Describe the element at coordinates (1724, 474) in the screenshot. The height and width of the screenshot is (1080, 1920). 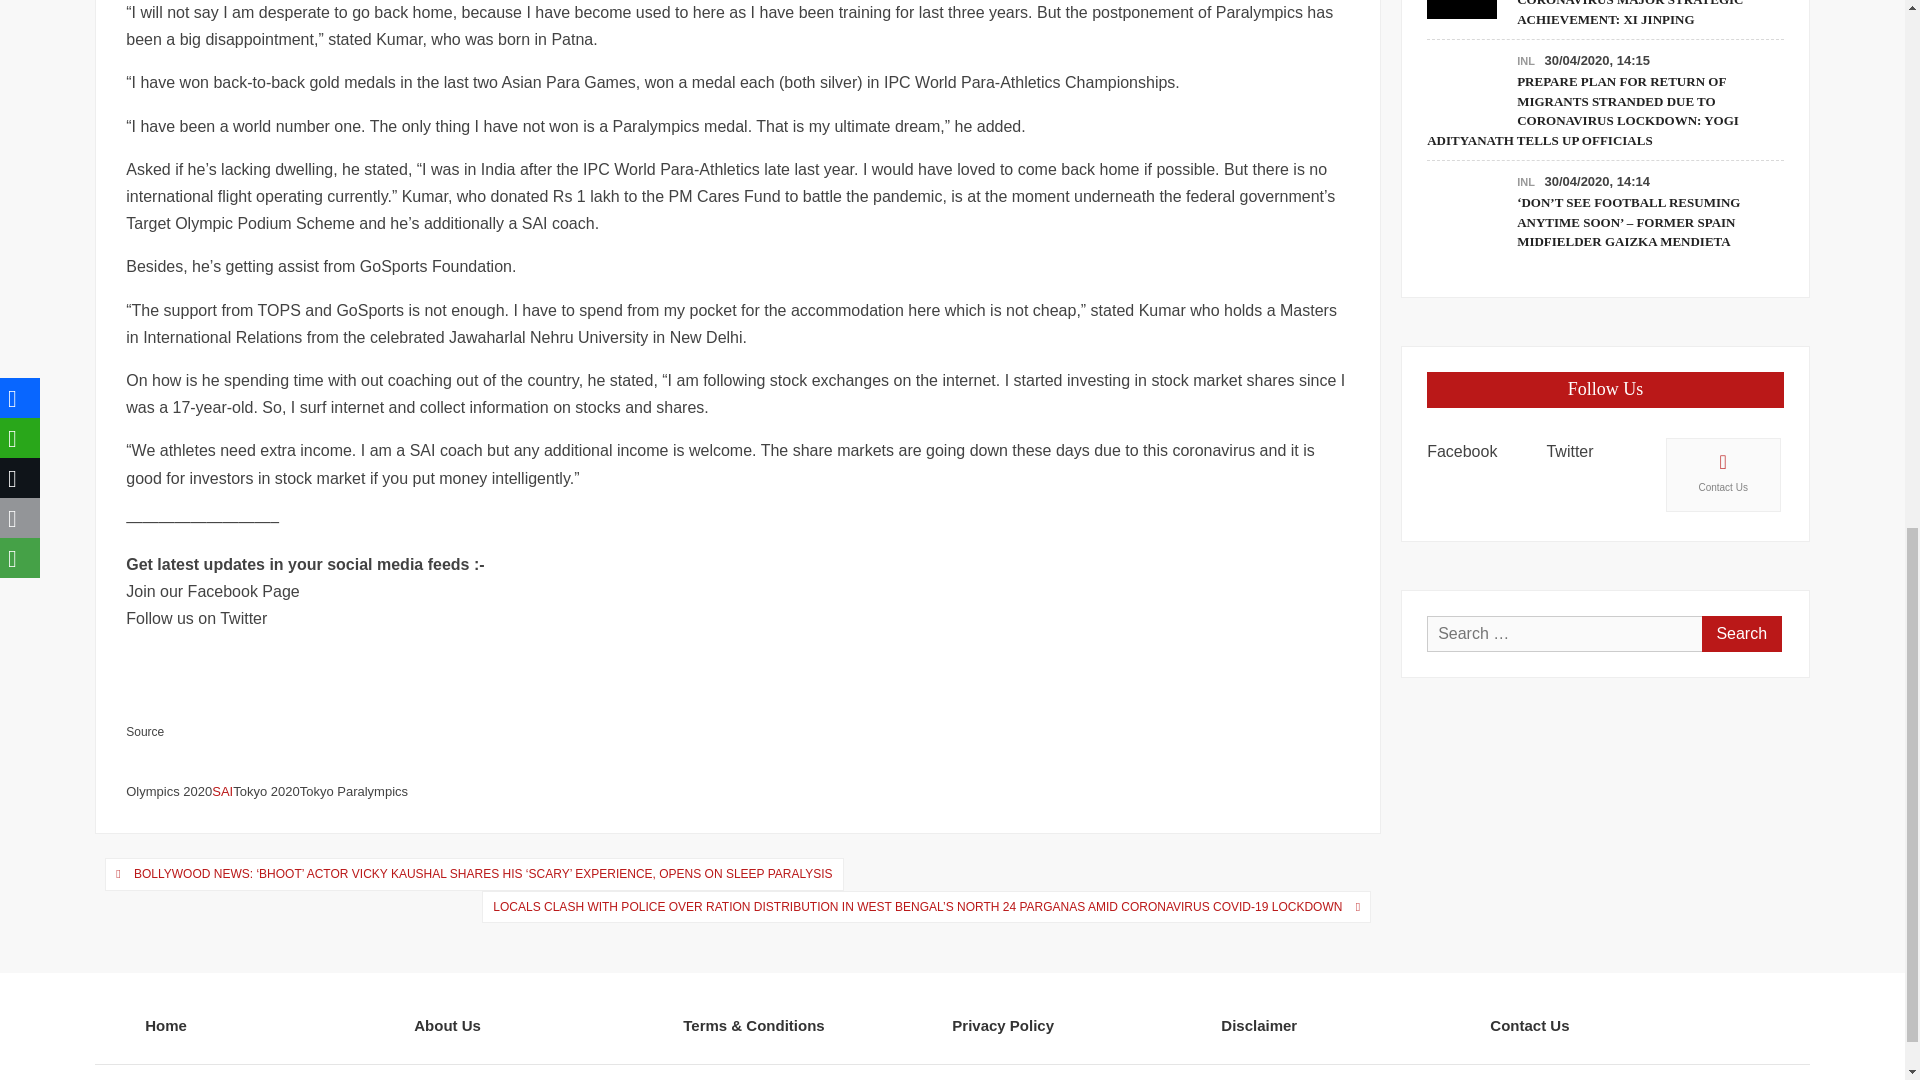
I see `Contact Us` at that location.